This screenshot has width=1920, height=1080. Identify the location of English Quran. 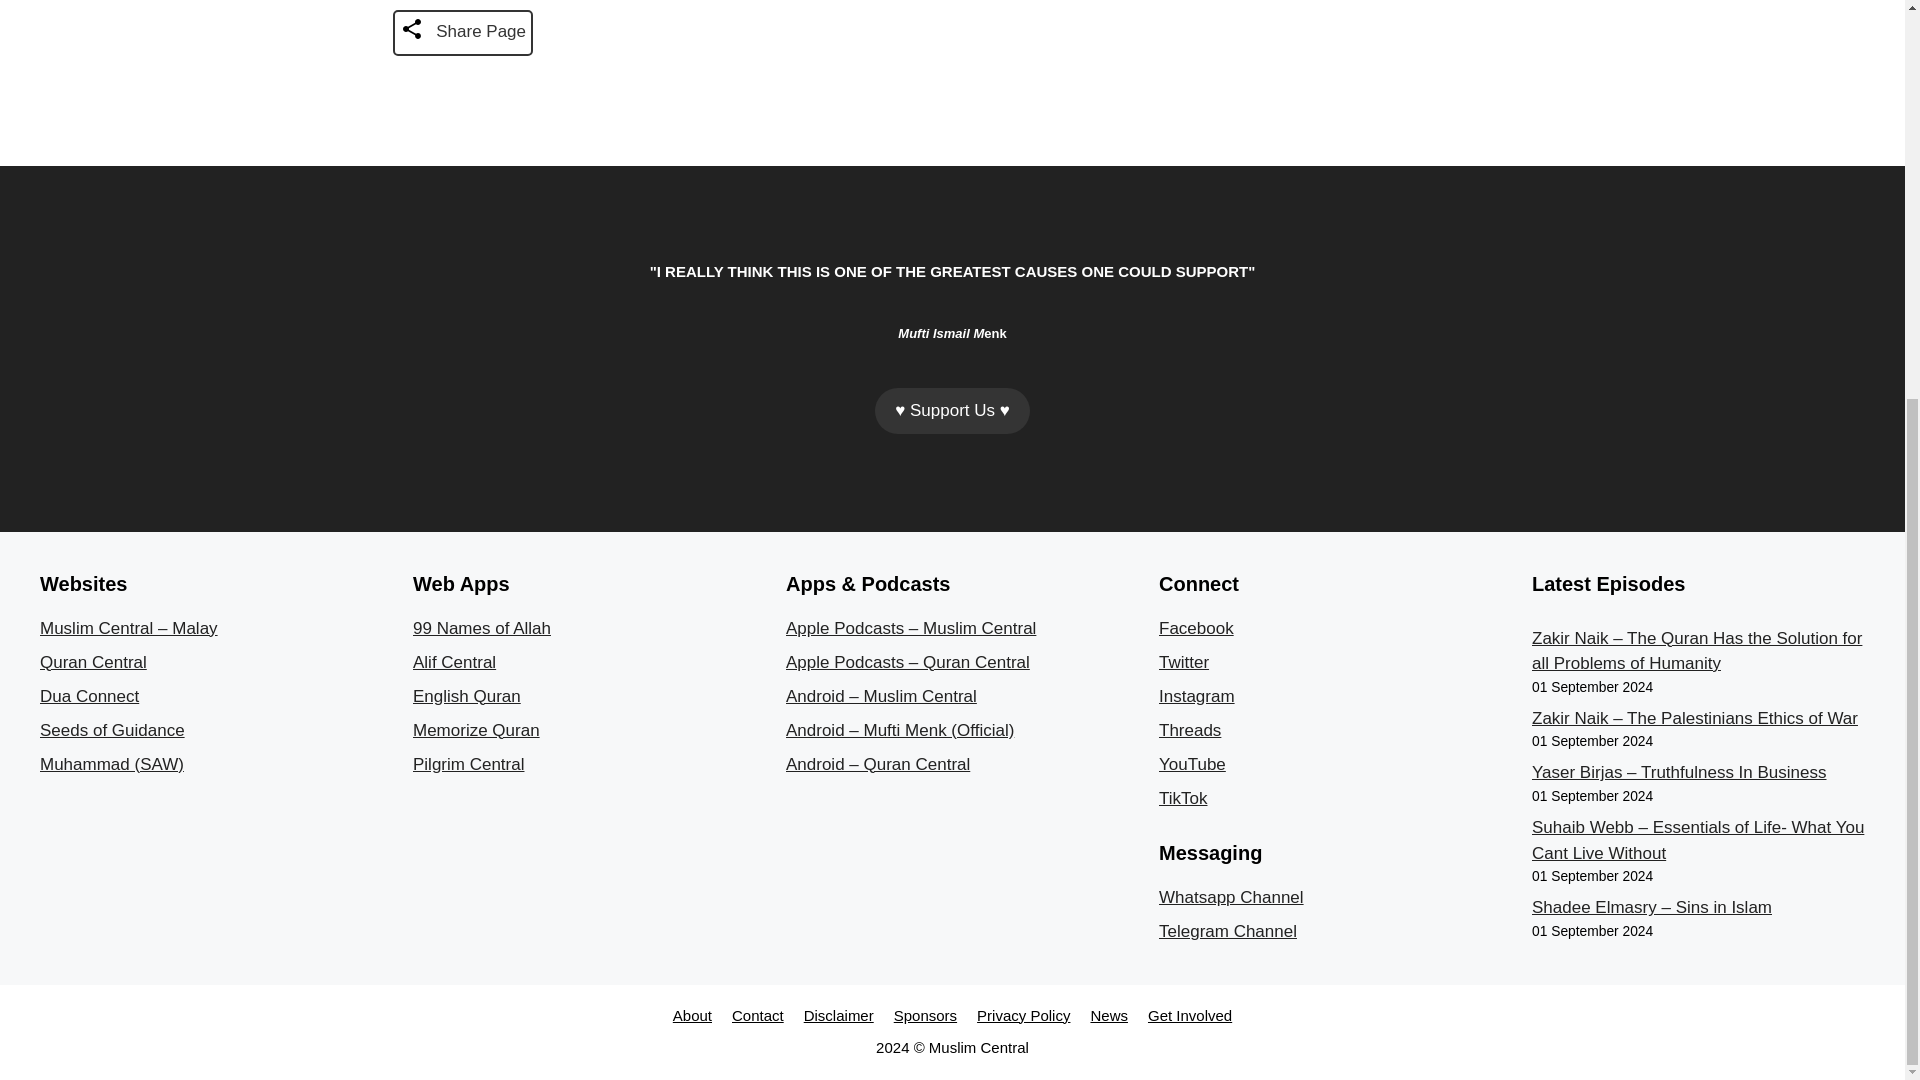
(466, 696).